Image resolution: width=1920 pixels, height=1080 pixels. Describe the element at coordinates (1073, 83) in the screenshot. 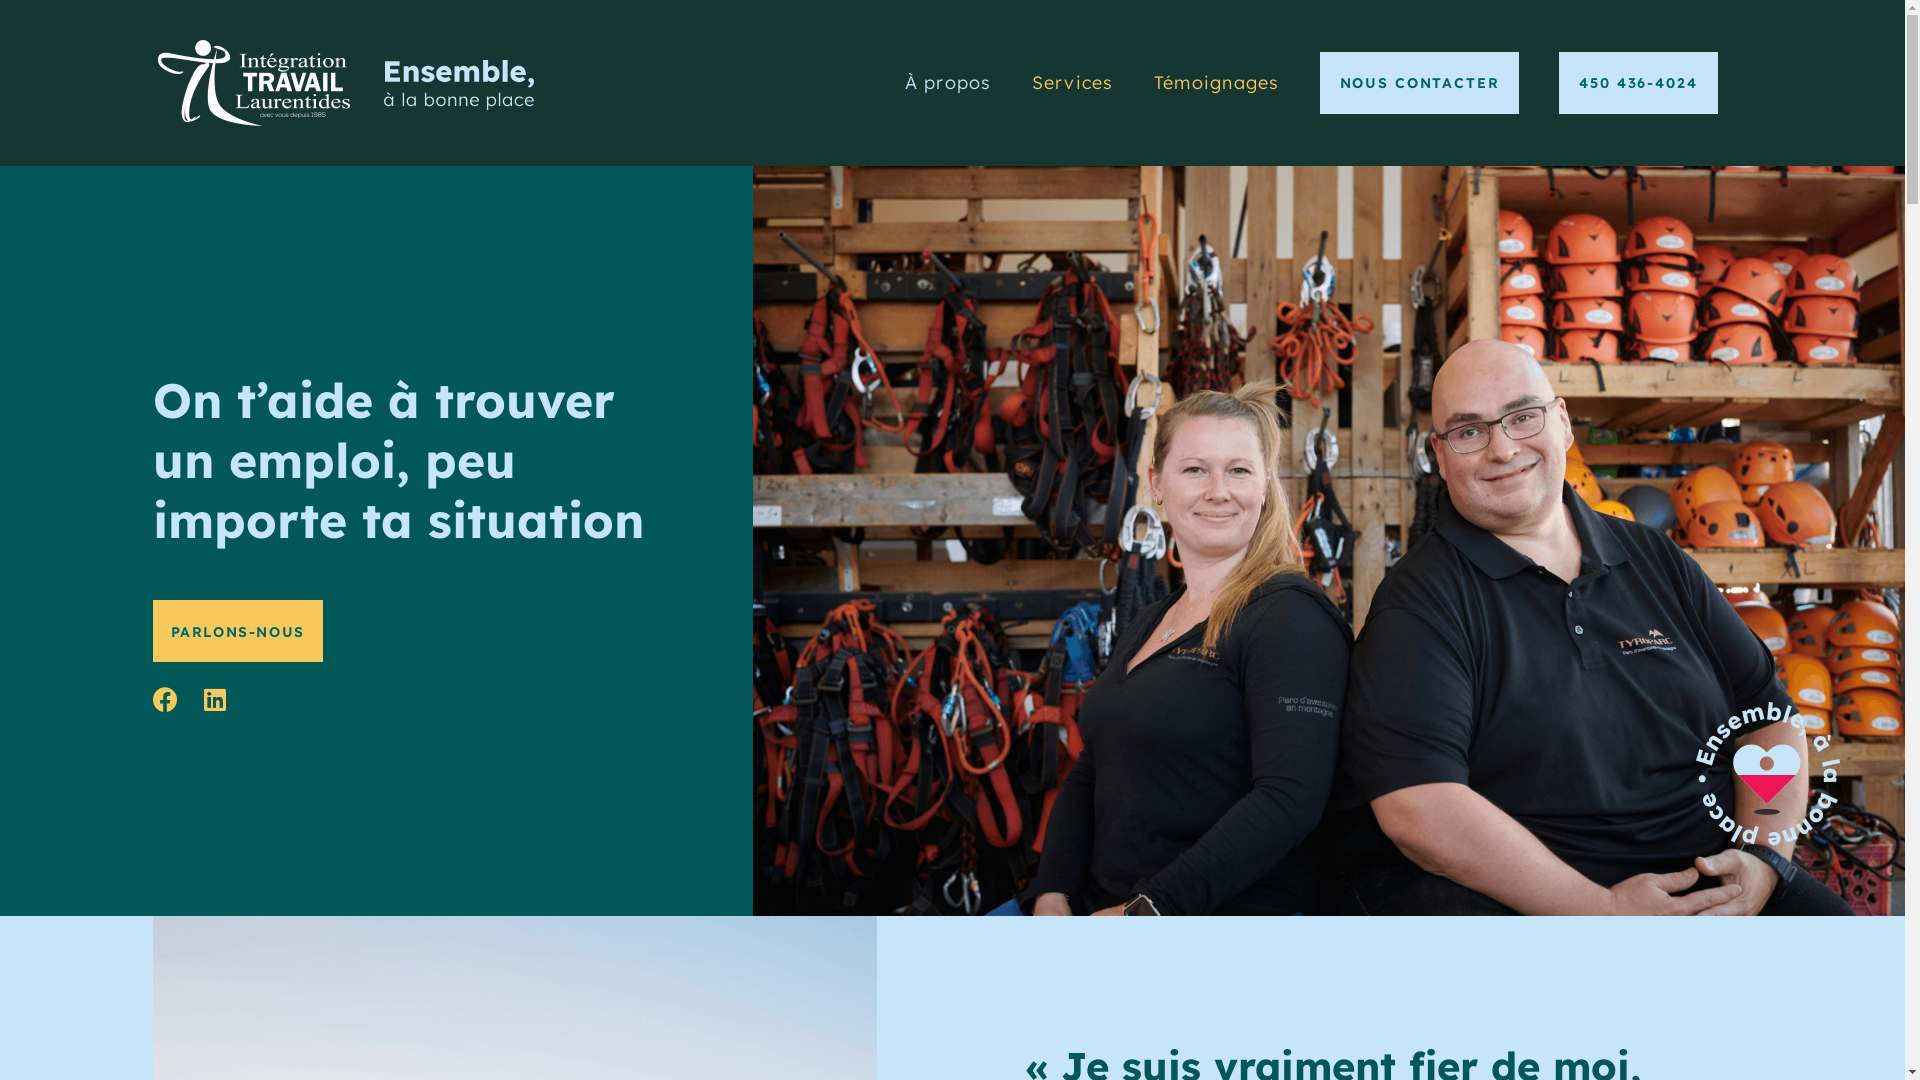

I see `Services` at that location.